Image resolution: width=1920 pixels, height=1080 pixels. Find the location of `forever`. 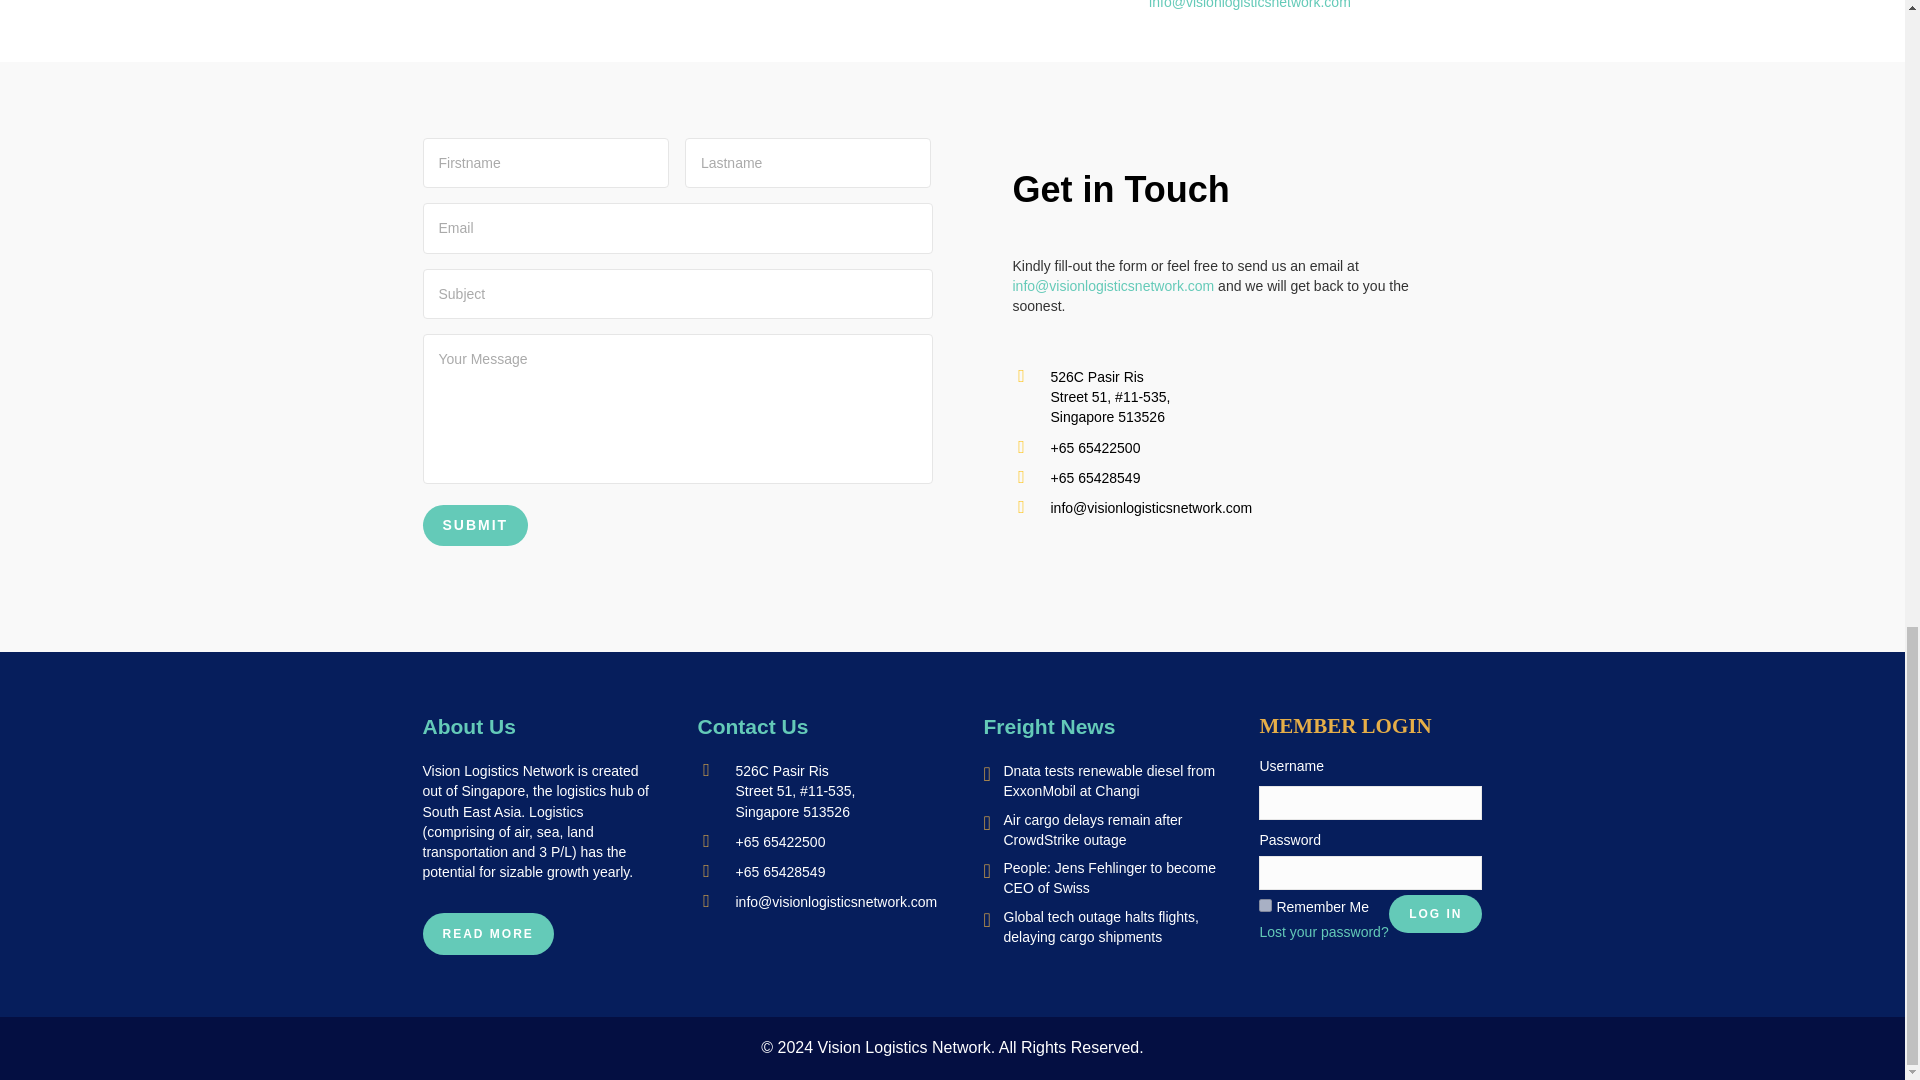

forever is located at coordinates (1265, 904).